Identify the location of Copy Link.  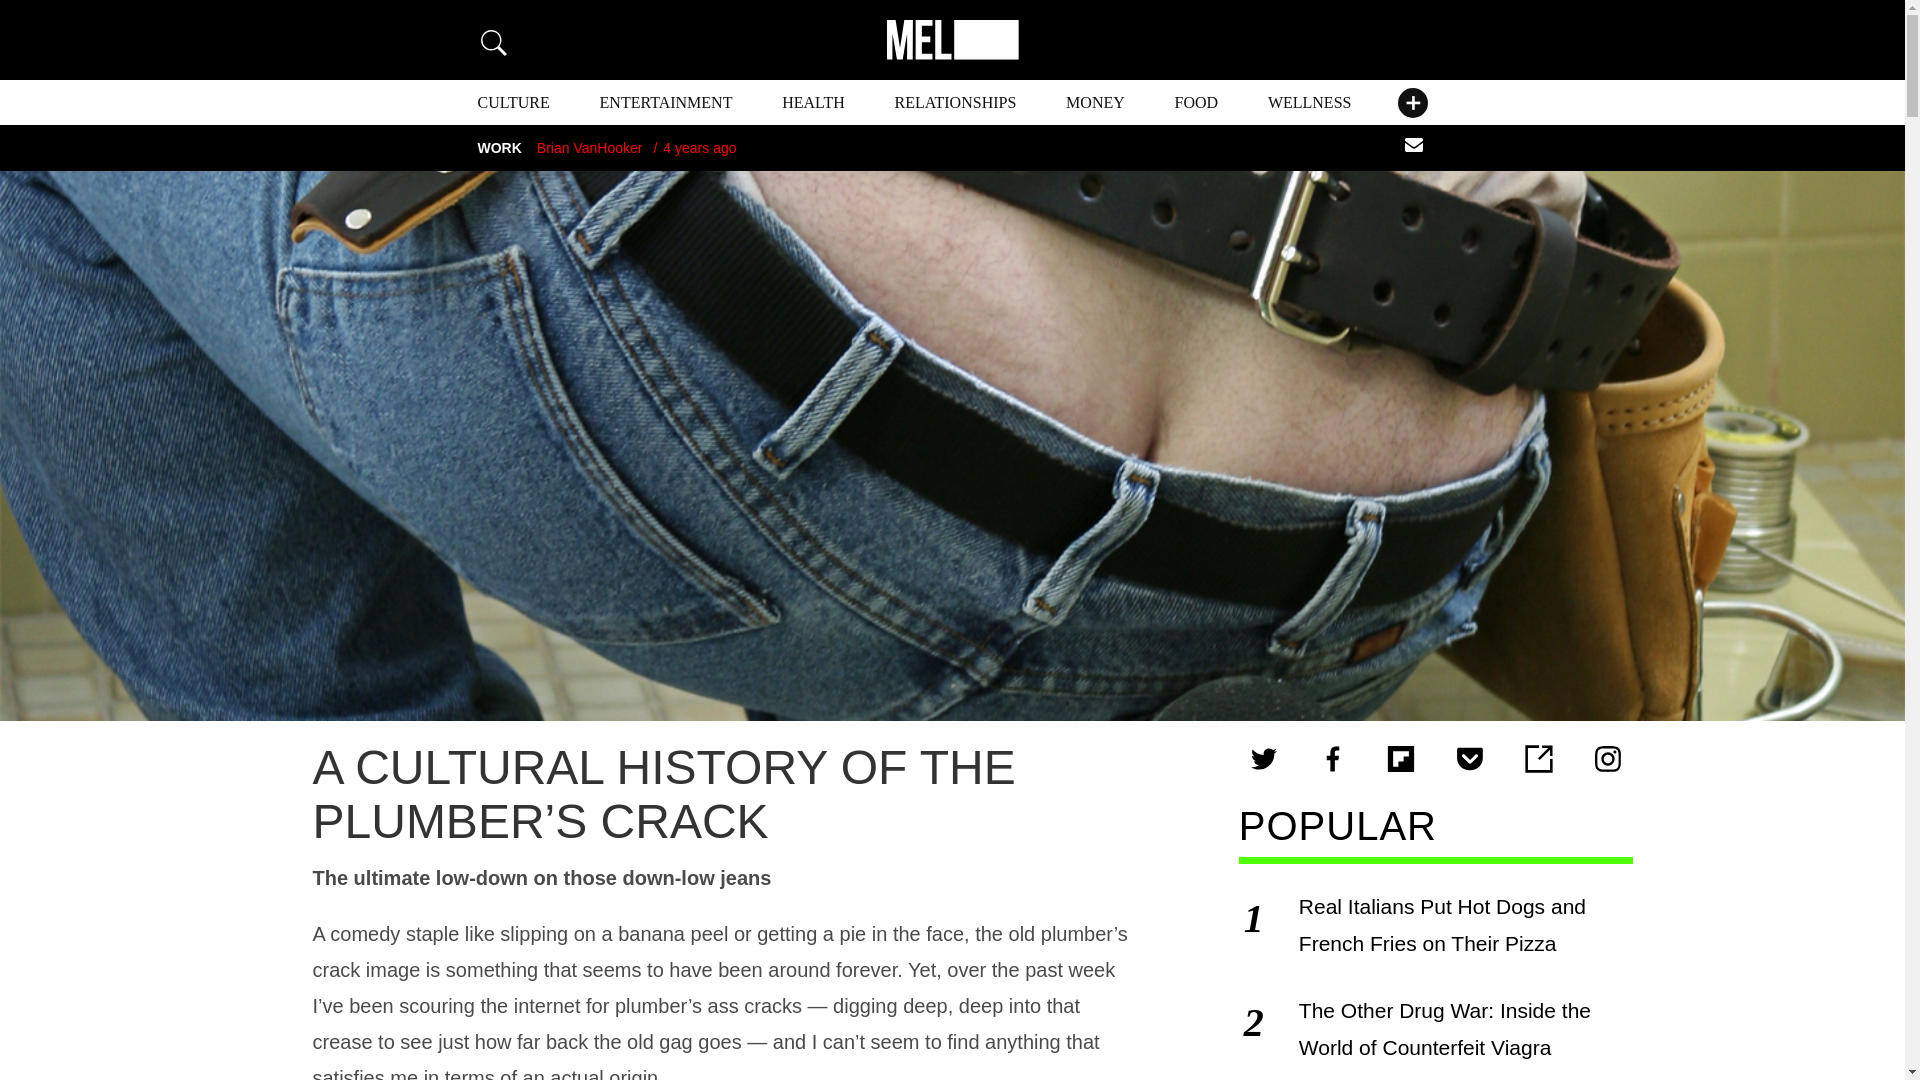
(1538, 759).